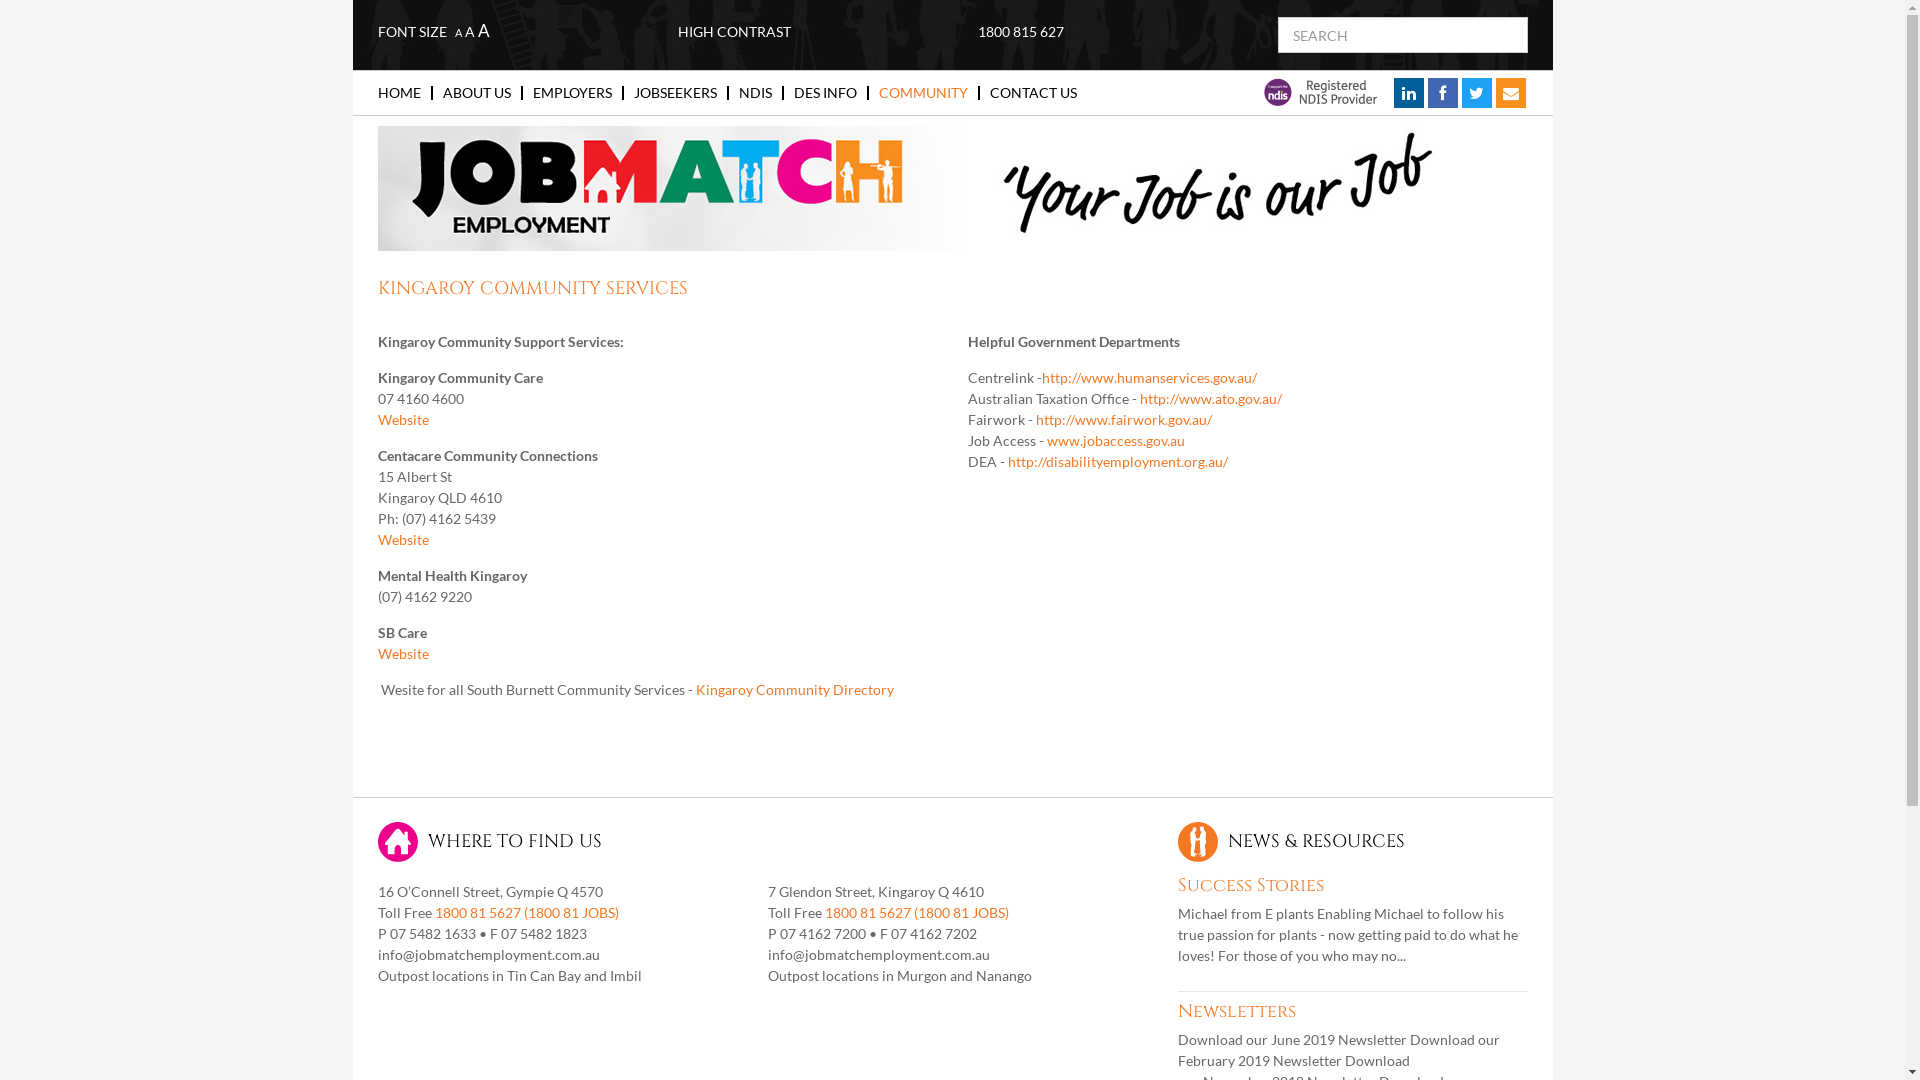 The image size is (1920, 1080). I want to click on http://www.fairwork.gov.au/, so click(1124, 420).